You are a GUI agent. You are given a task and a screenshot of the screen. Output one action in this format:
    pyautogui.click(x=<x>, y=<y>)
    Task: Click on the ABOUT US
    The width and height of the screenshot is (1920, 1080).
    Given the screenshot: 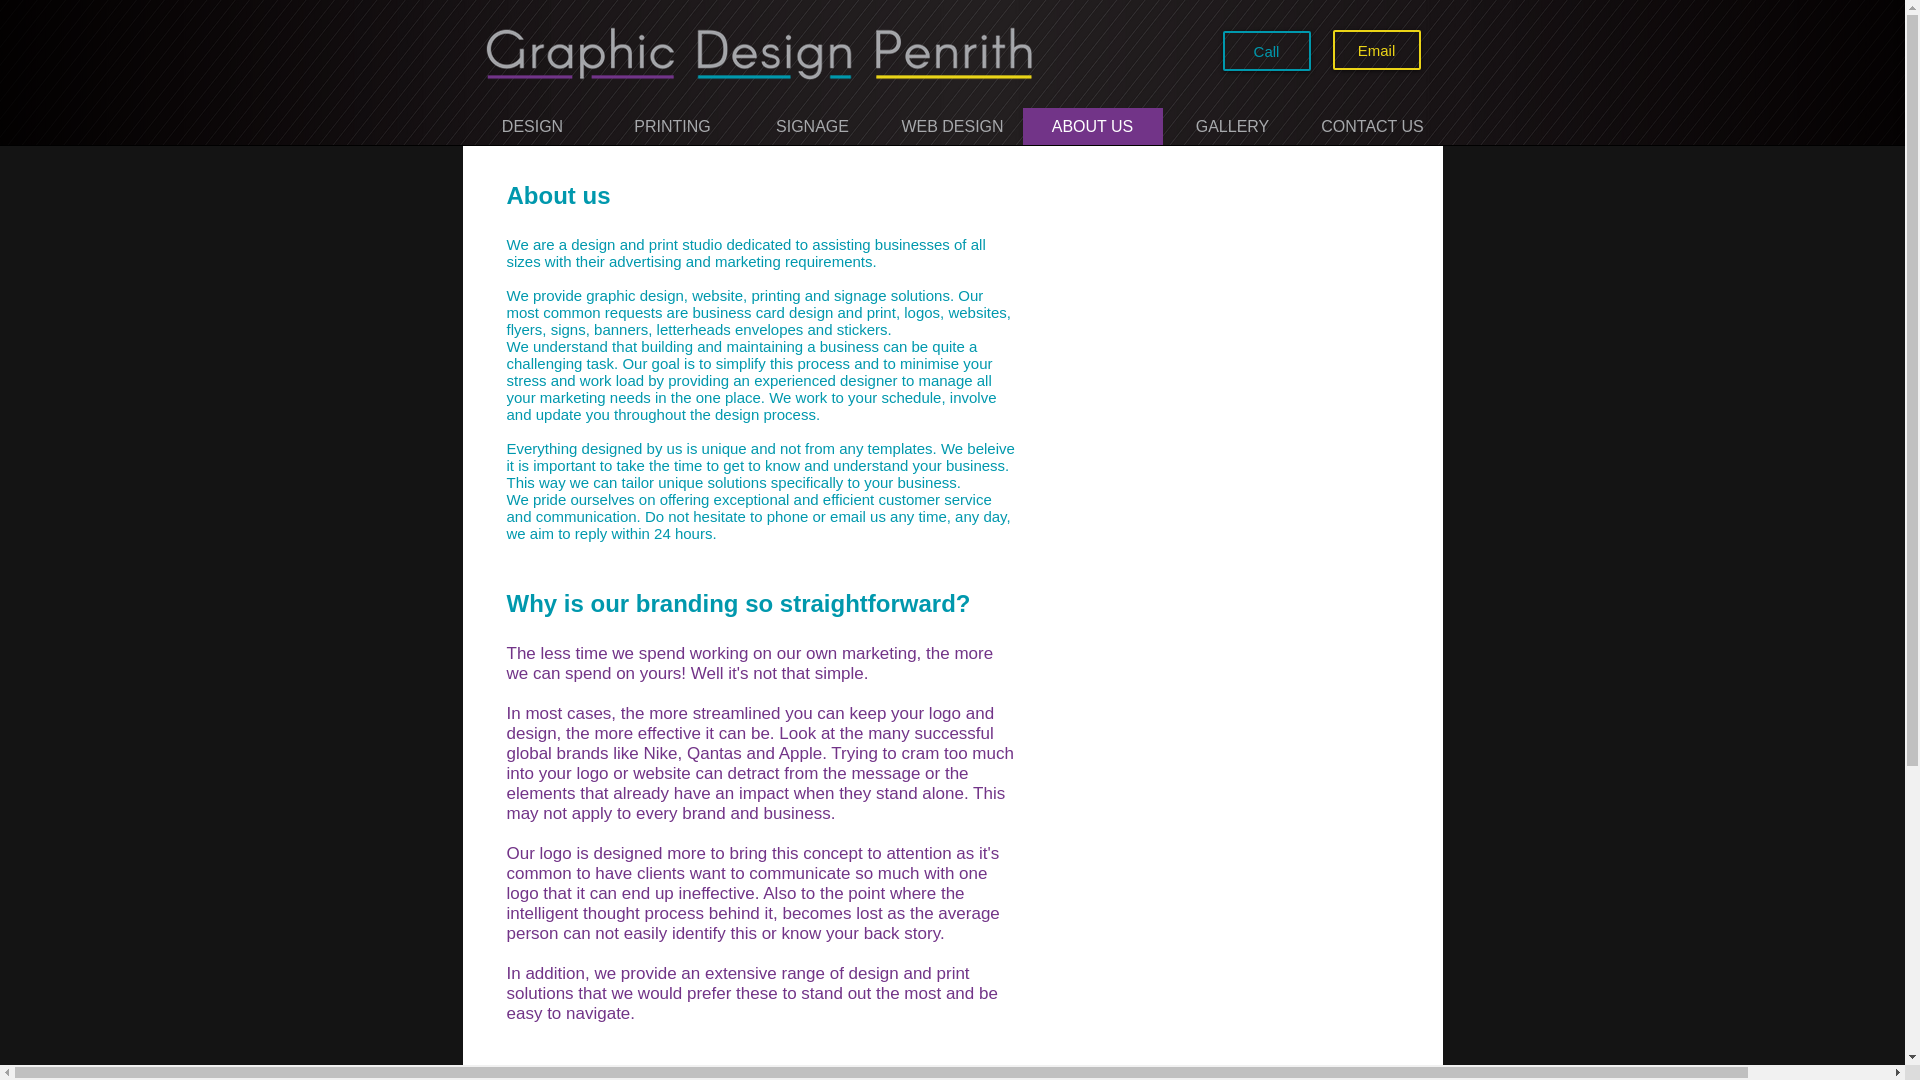 What is the action you would take?
    pyautogui.click(x=1091, y=126)
    